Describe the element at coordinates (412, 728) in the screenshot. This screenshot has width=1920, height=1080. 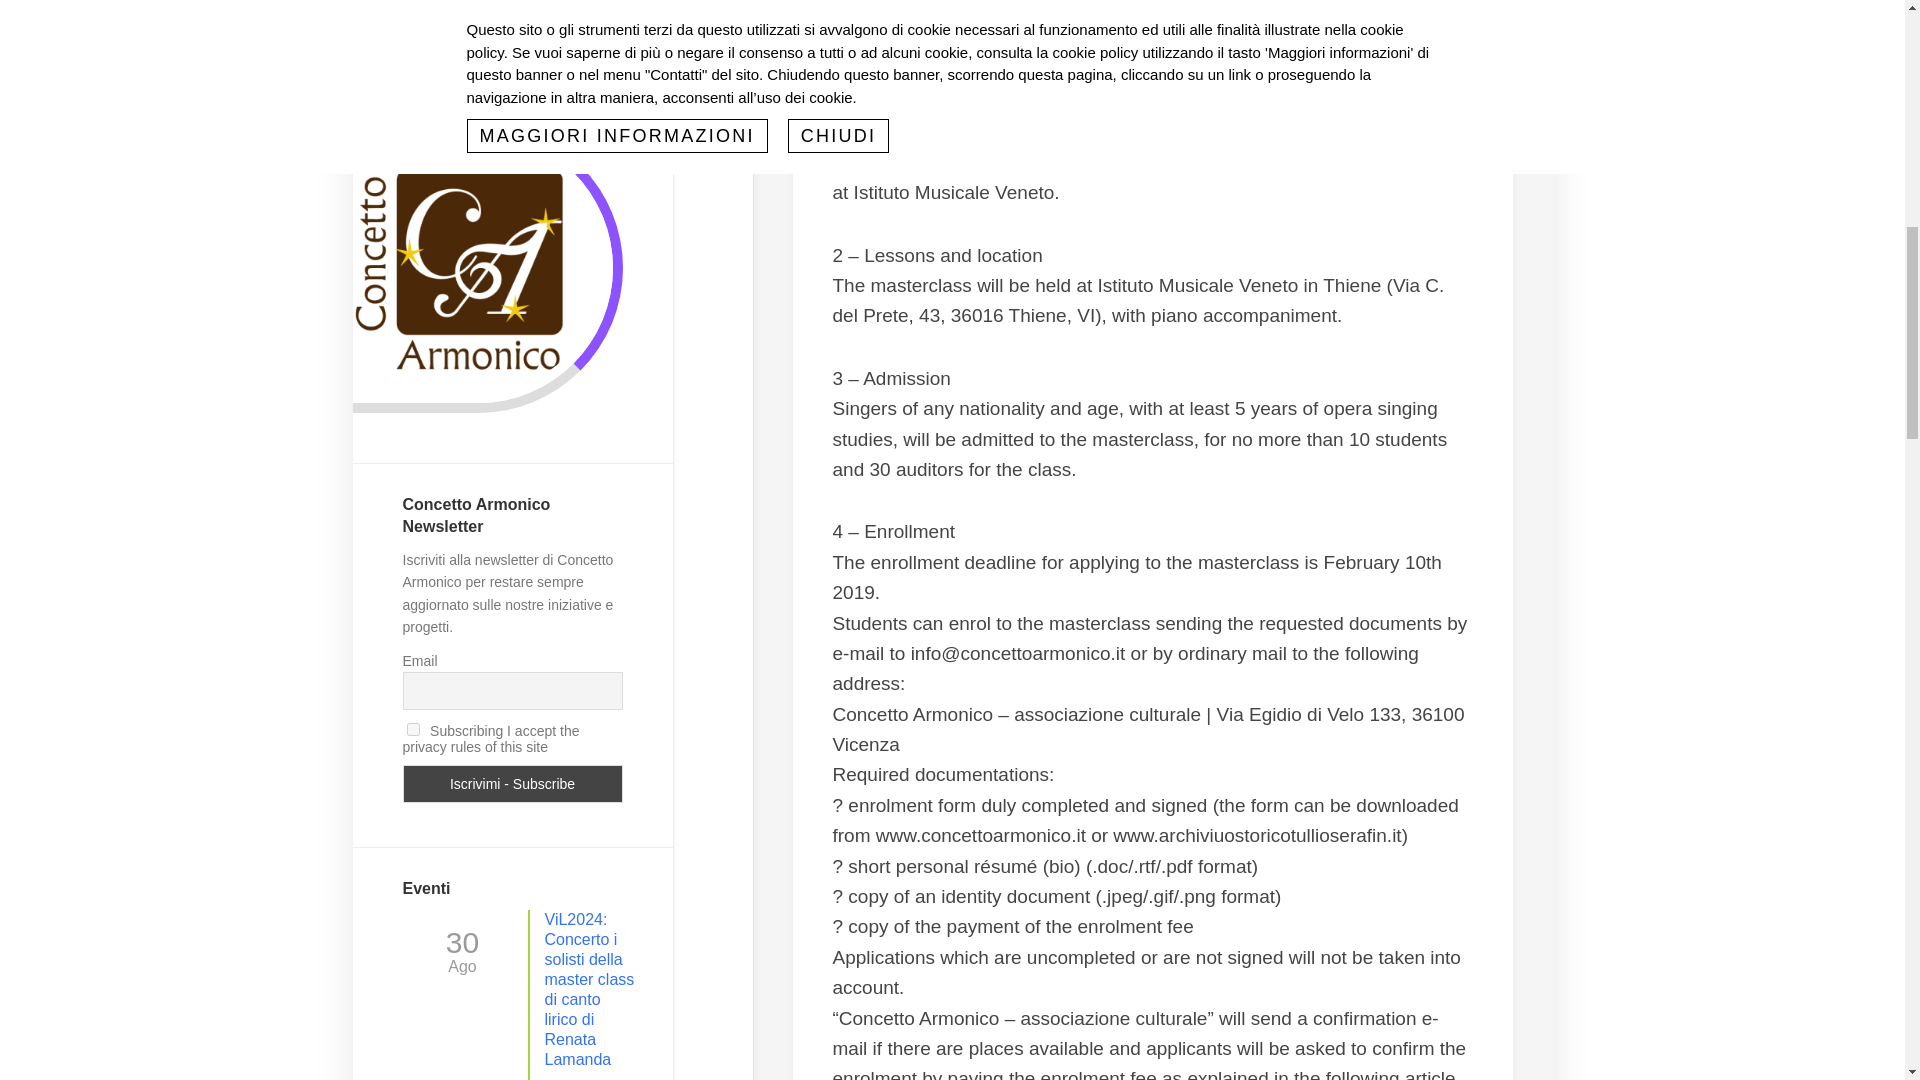
I see `on` at that location.